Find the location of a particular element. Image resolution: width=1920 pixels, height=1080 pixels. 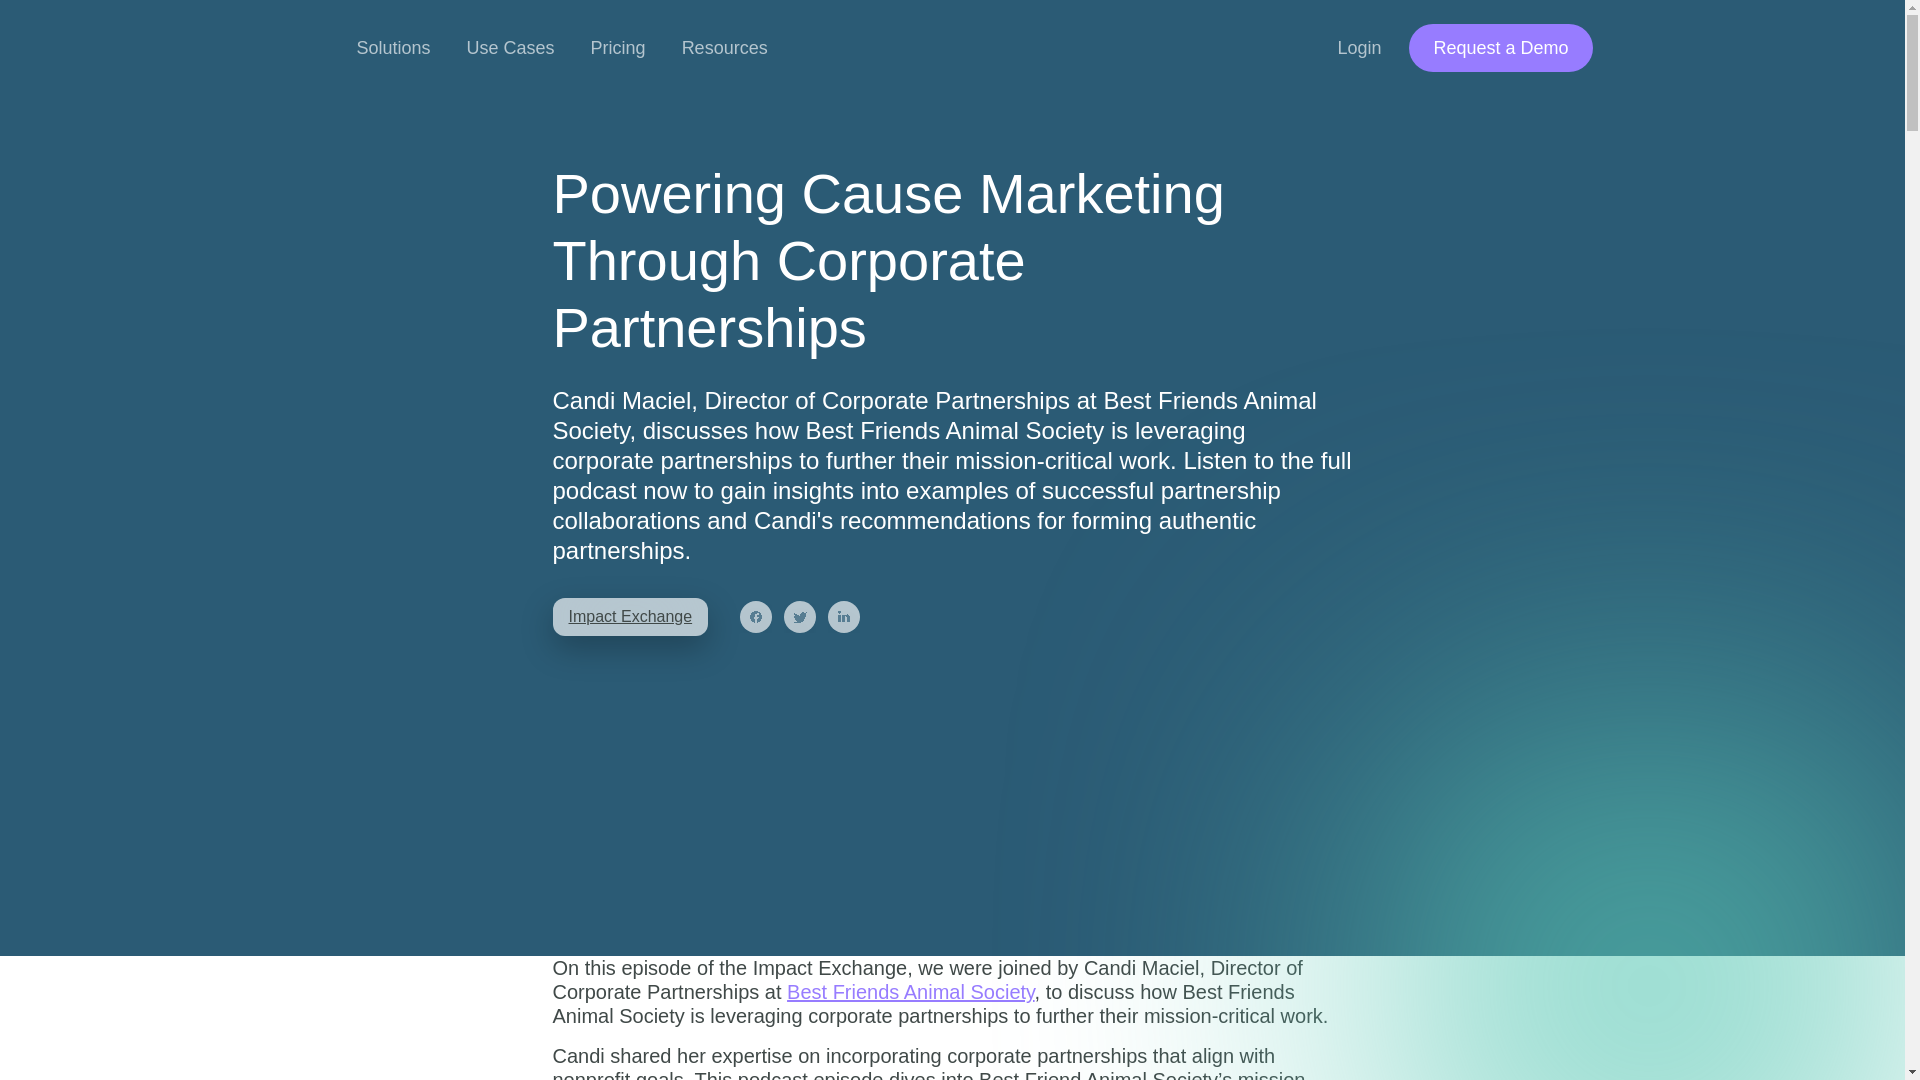

Impact Exchange is located at coordinates (630, 617).